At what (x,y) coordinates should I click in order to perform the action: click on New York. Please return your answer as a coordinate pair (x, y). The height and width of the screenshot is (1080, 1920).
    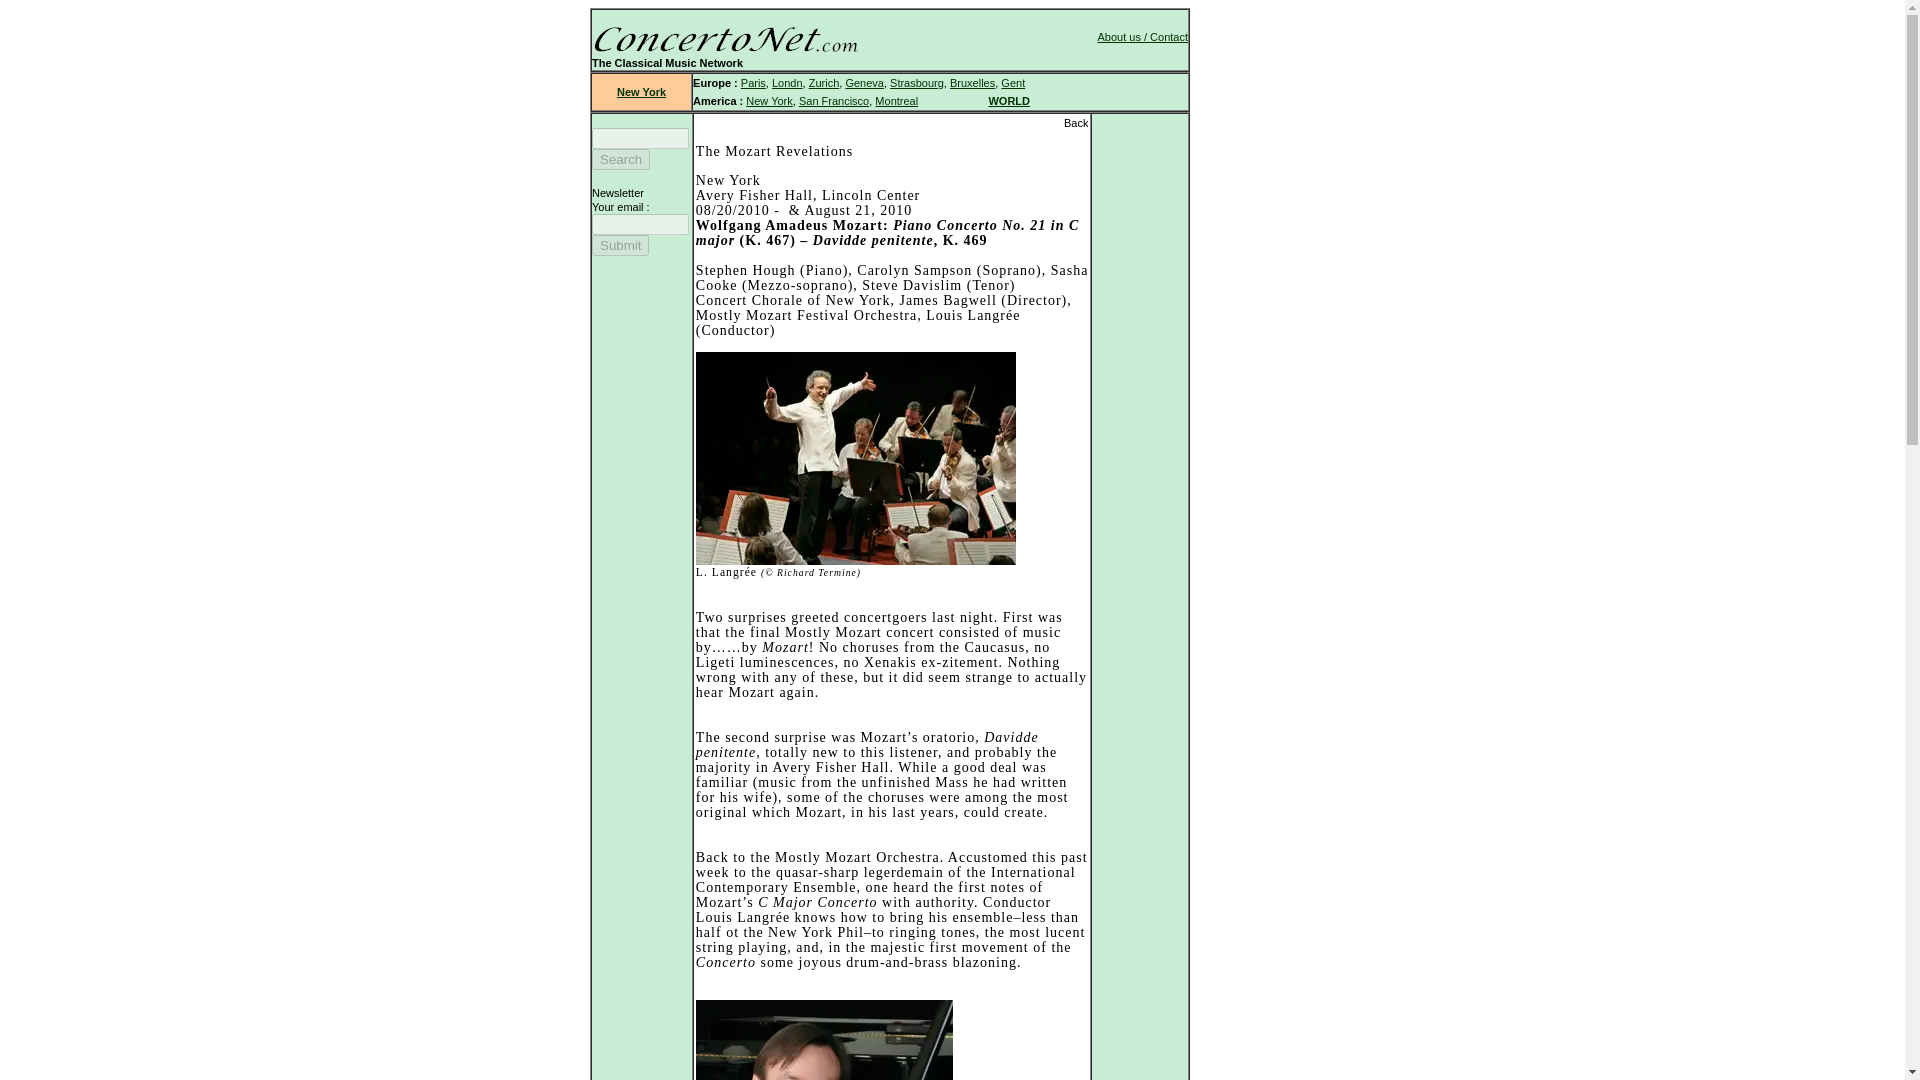
    Looking at the image, I should click on (641, 92).